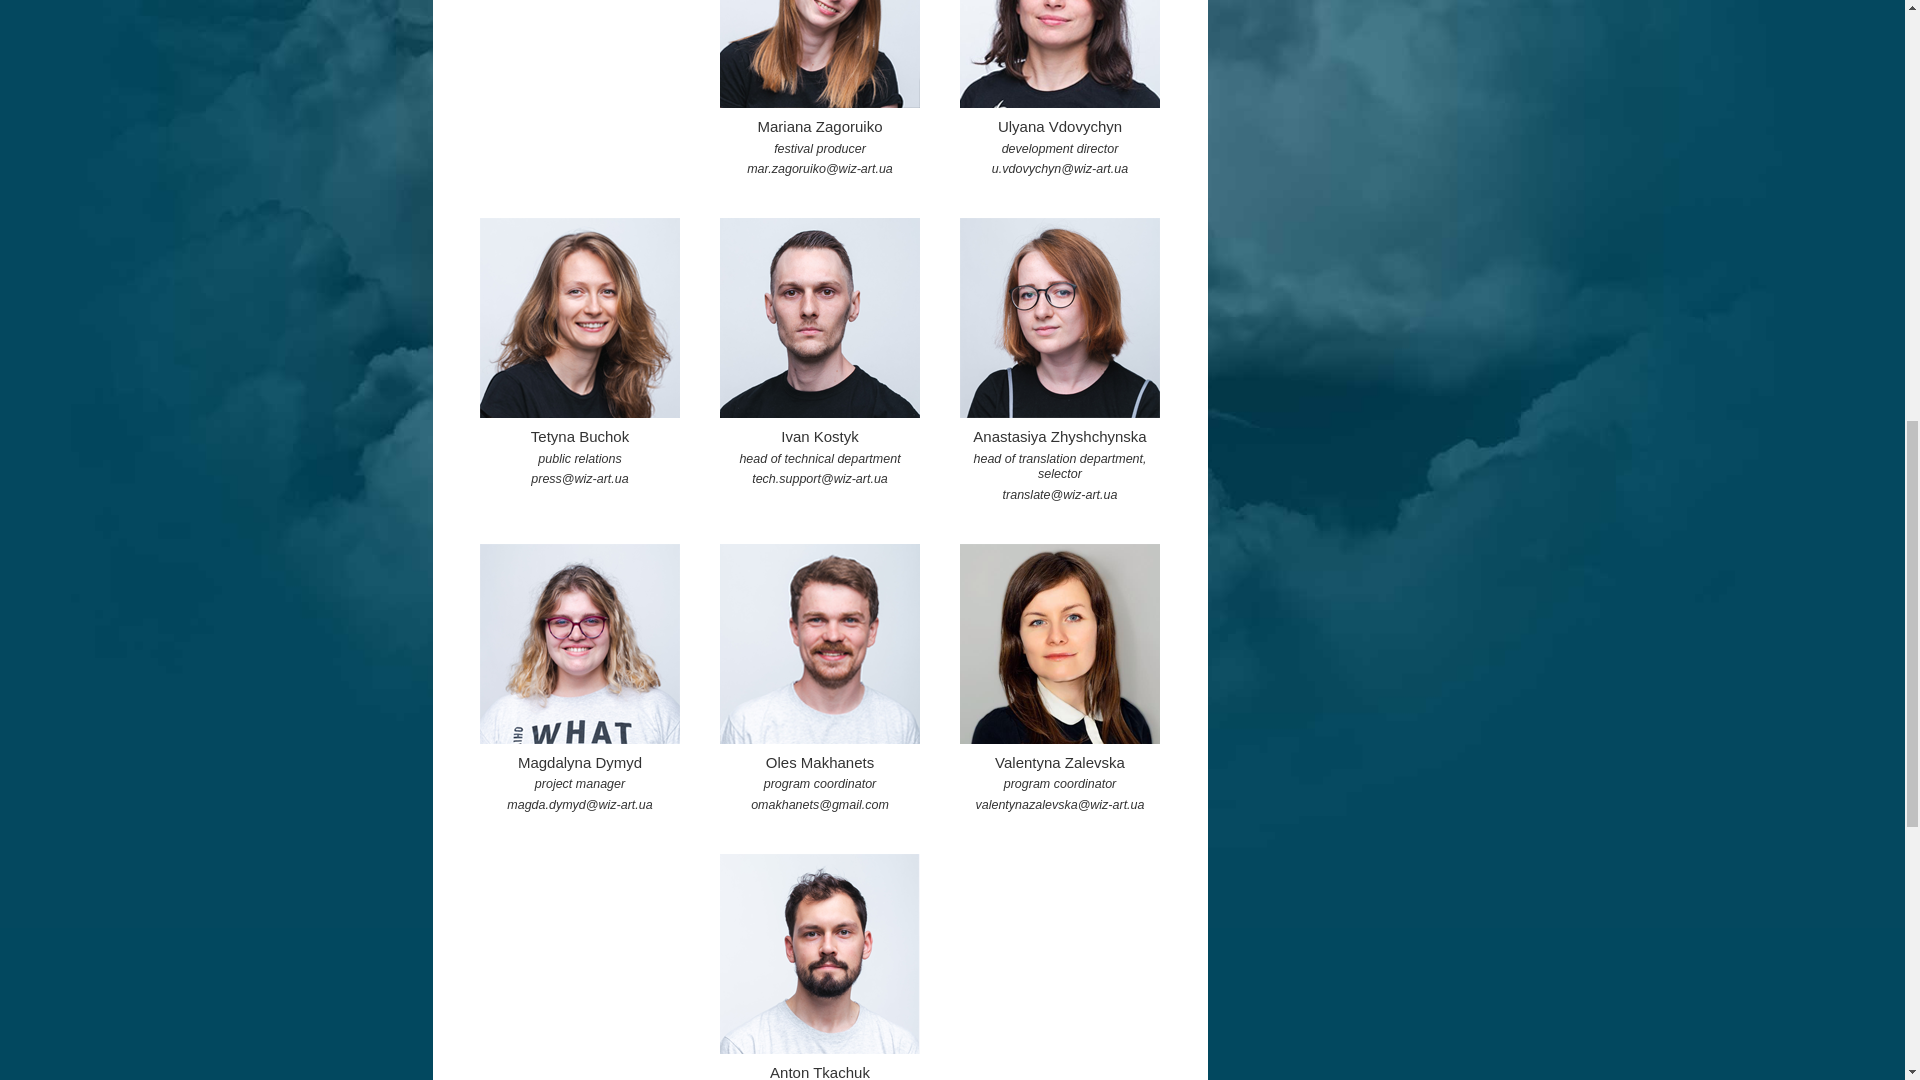 This screenshot has width=1920, height=1080. What do you see at coordinates (1060, 54) in the screenshot?
I see `Ulyana Vdovychyn` at bounding box center [1060, 54].